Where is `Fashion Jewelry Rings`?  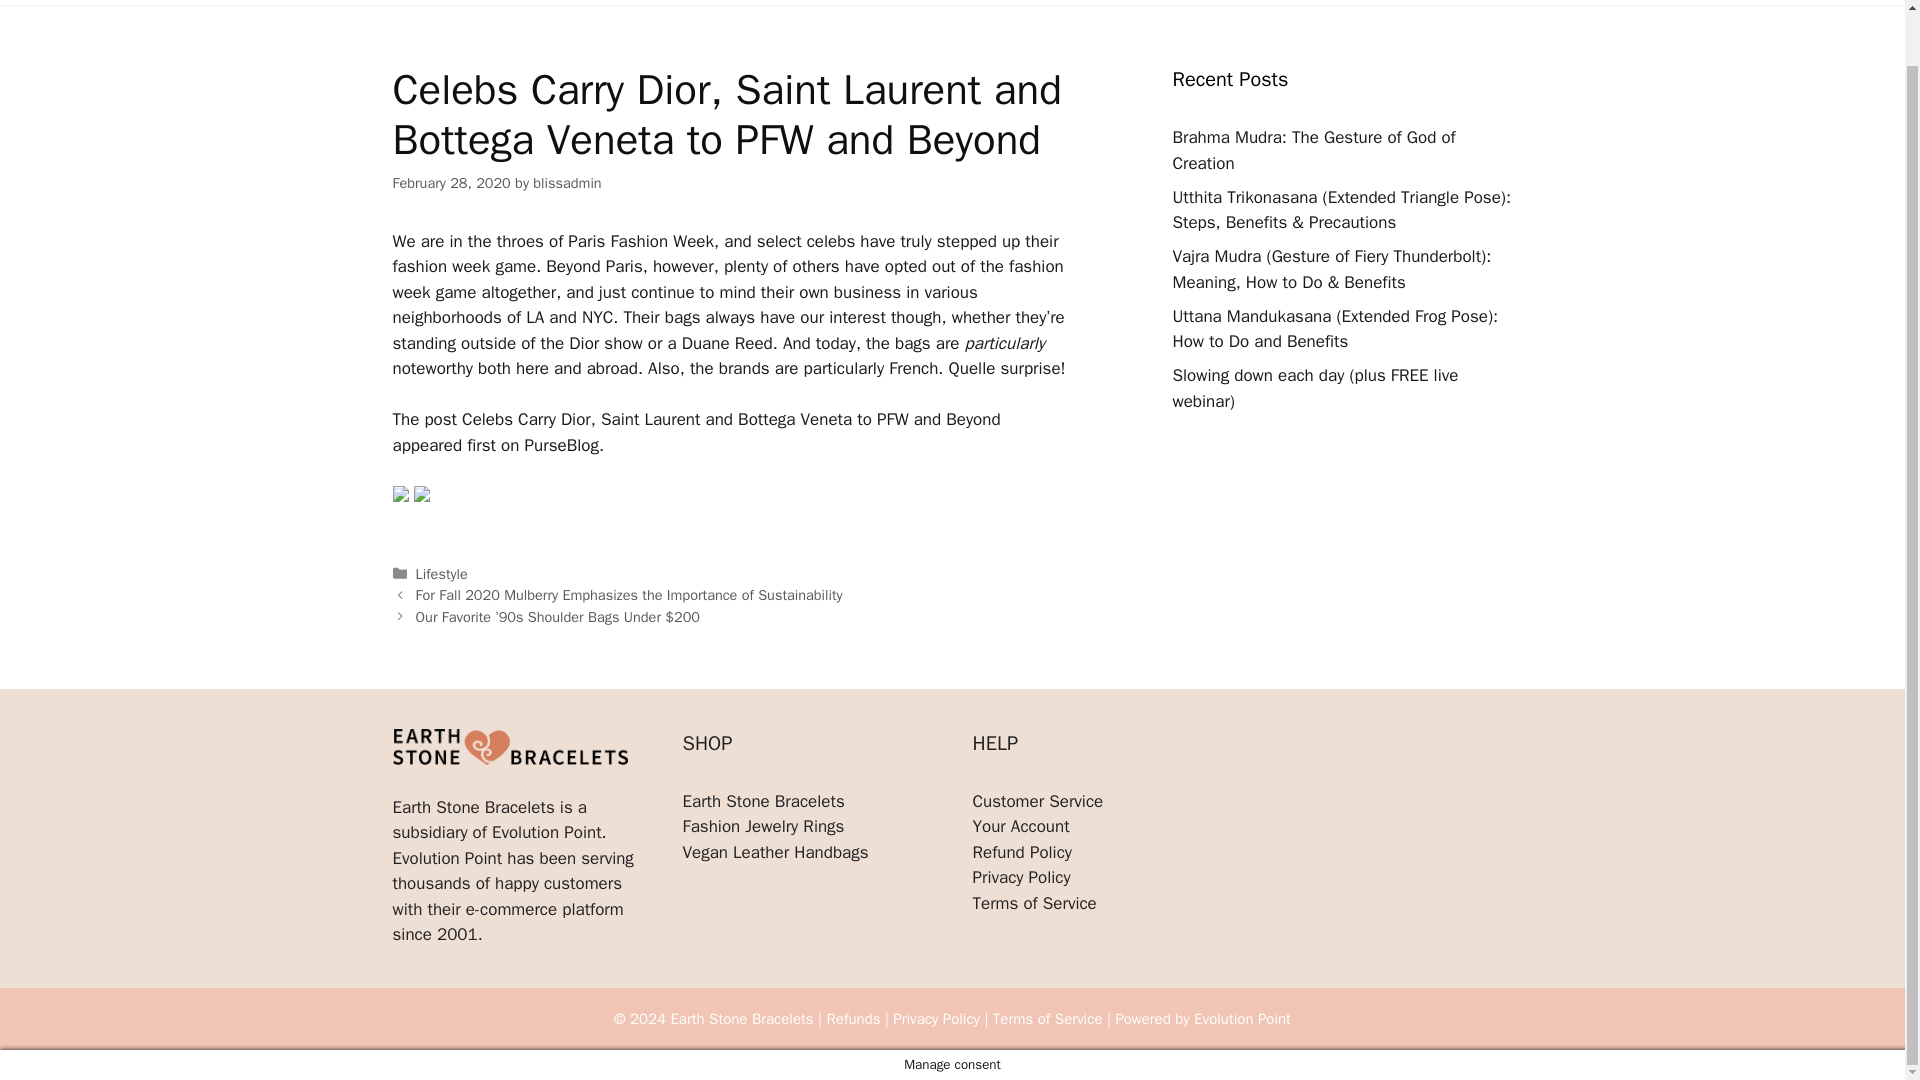 Fashion Jewelry Rings is located at coordinates (762, 826).